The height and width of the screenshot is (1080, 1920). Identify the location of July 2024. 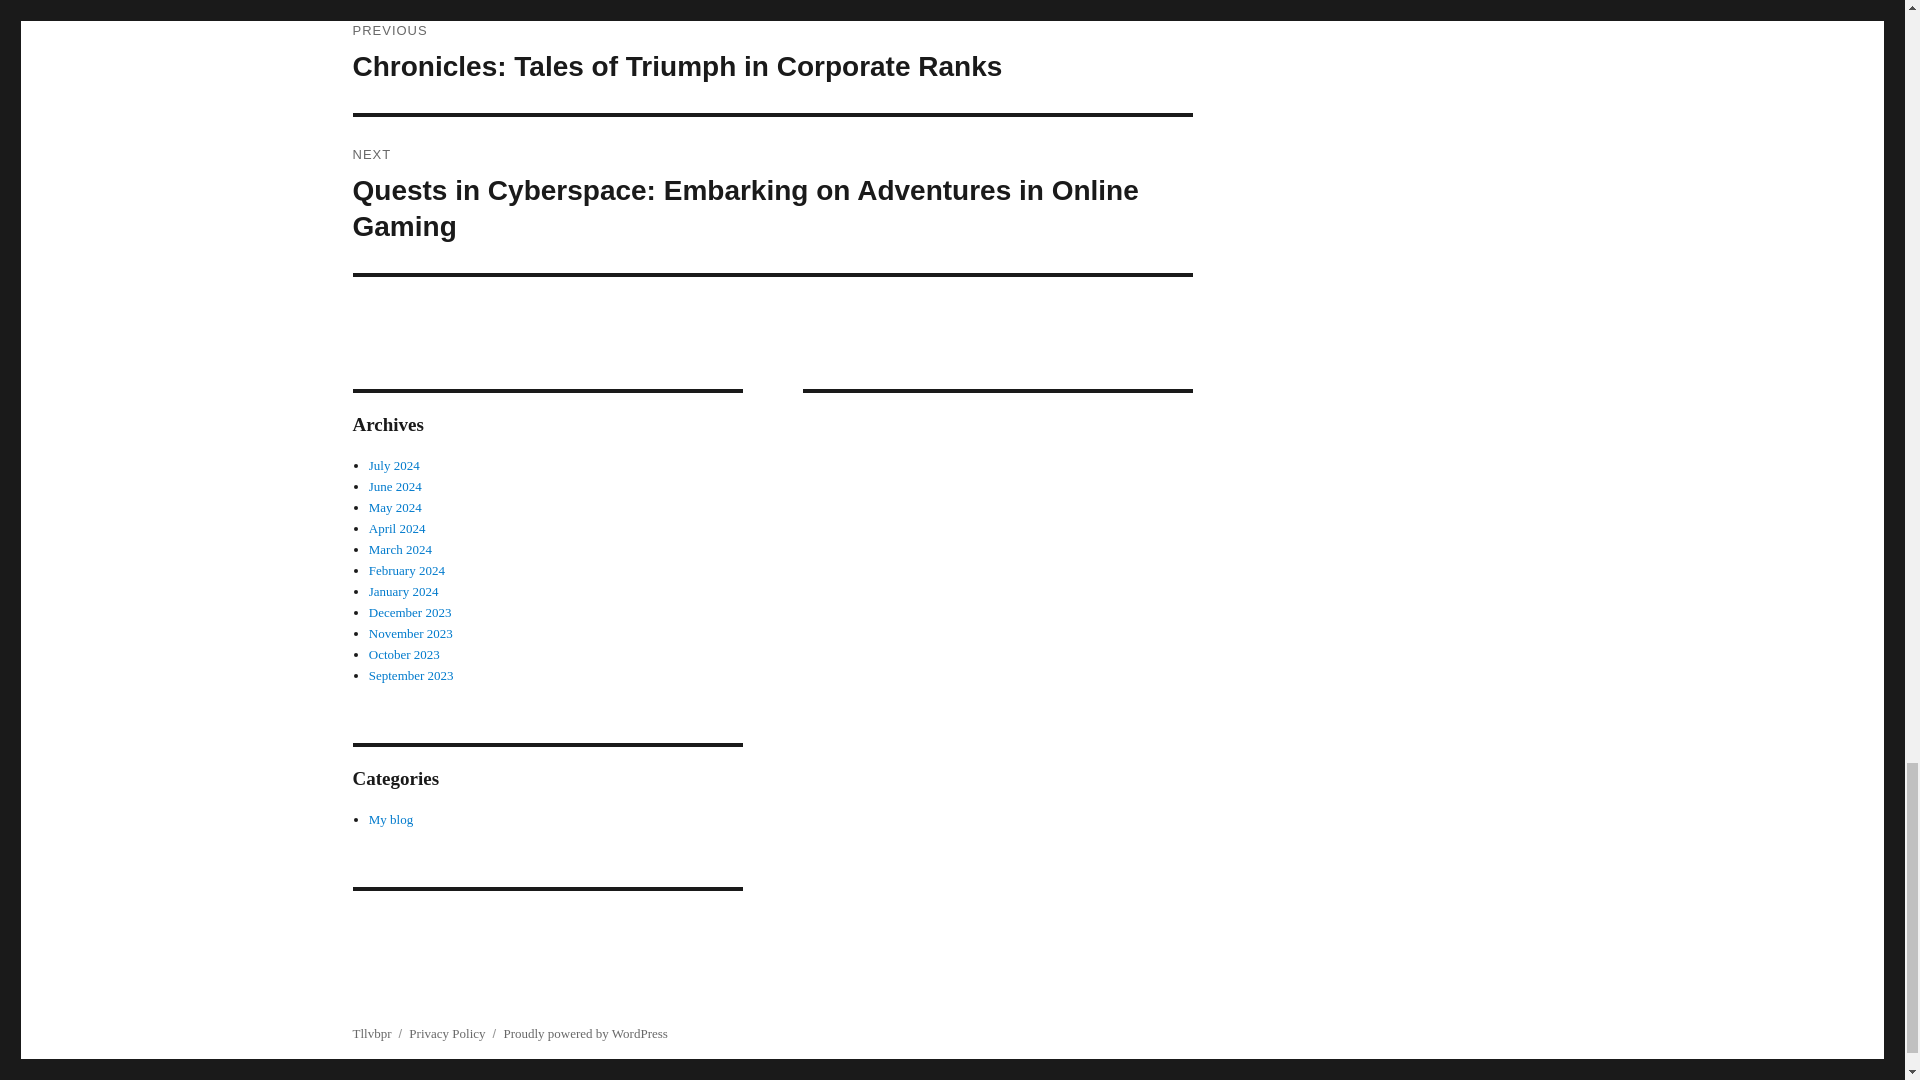
(394, 465).